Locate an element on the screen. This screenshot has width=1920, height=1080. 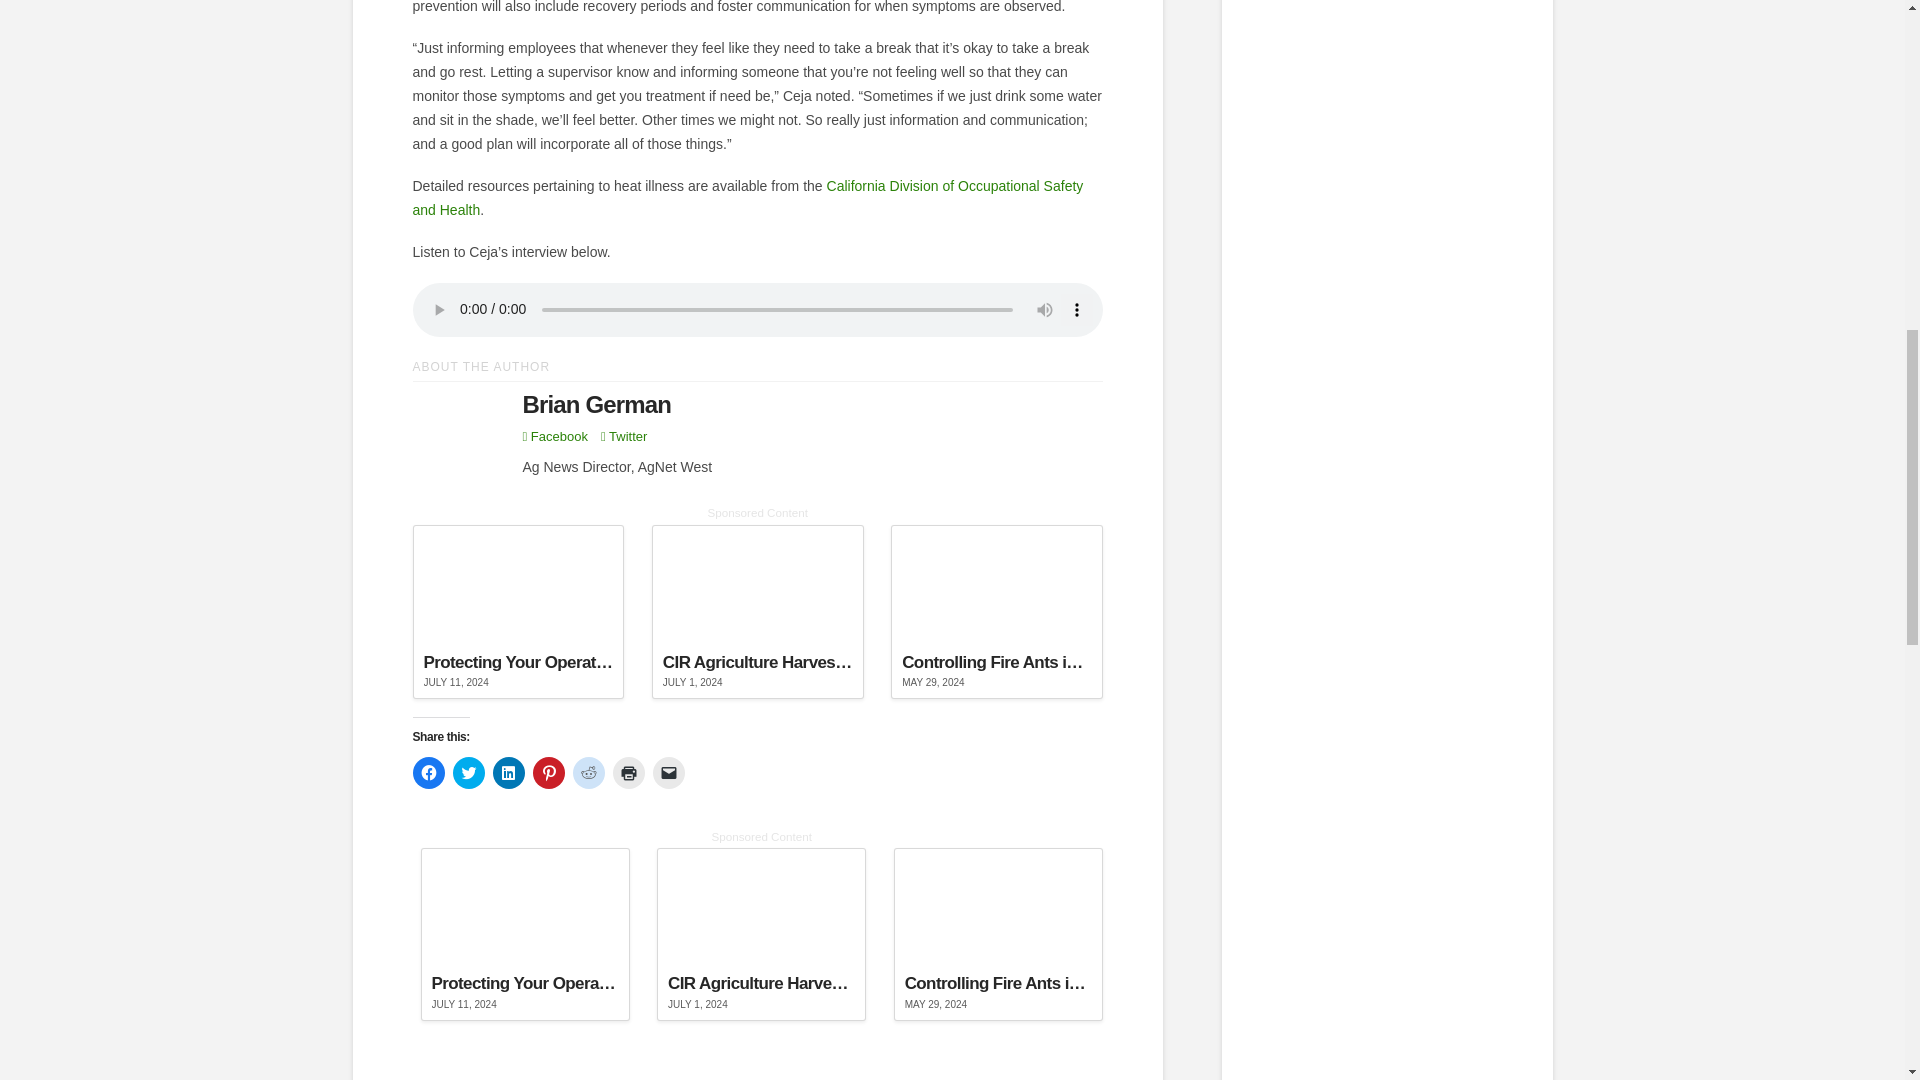
Permalink to: "CIR Agriculture Harvester Products" is located at coordinates (758, 611).